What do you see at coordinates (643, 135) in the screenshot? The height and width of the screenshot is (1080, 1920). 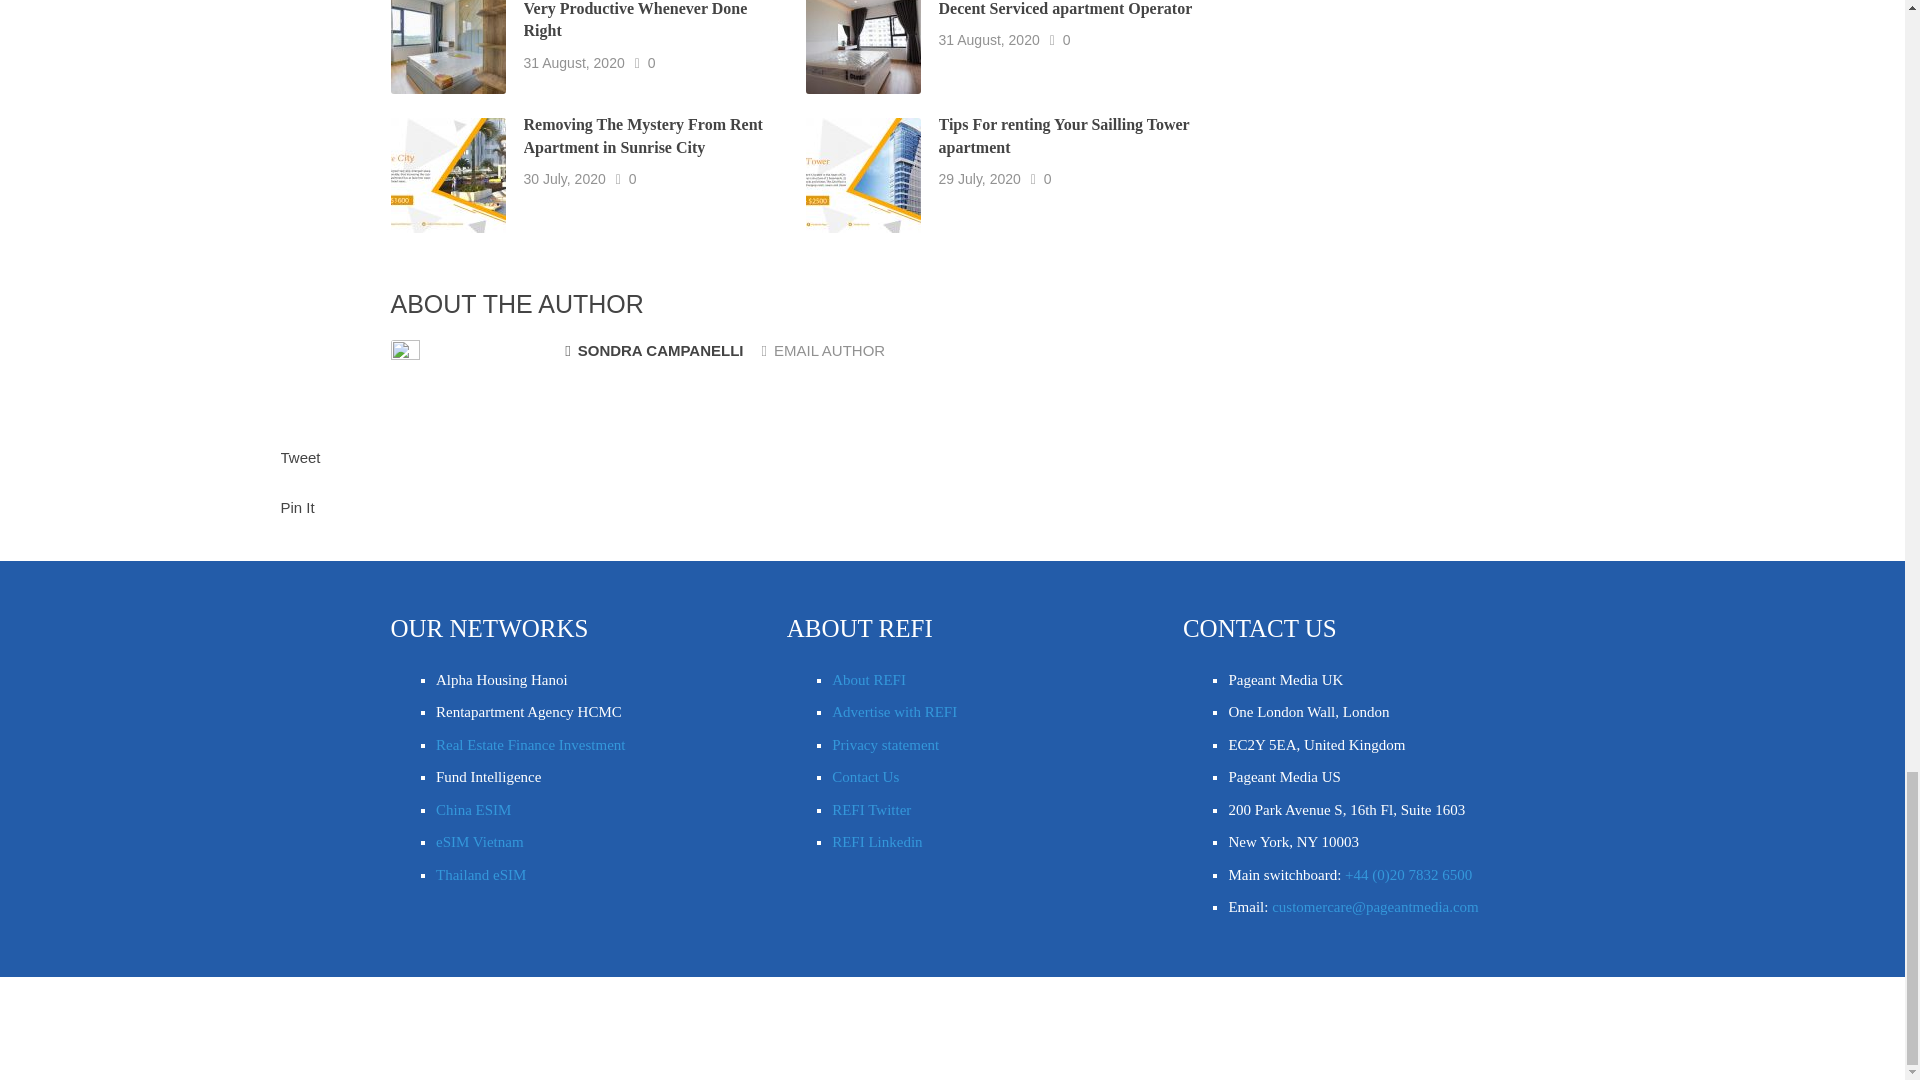 I see `Removing The Mystery From Rent Apartment in Sunrise City` at bounding box center [643, 135].